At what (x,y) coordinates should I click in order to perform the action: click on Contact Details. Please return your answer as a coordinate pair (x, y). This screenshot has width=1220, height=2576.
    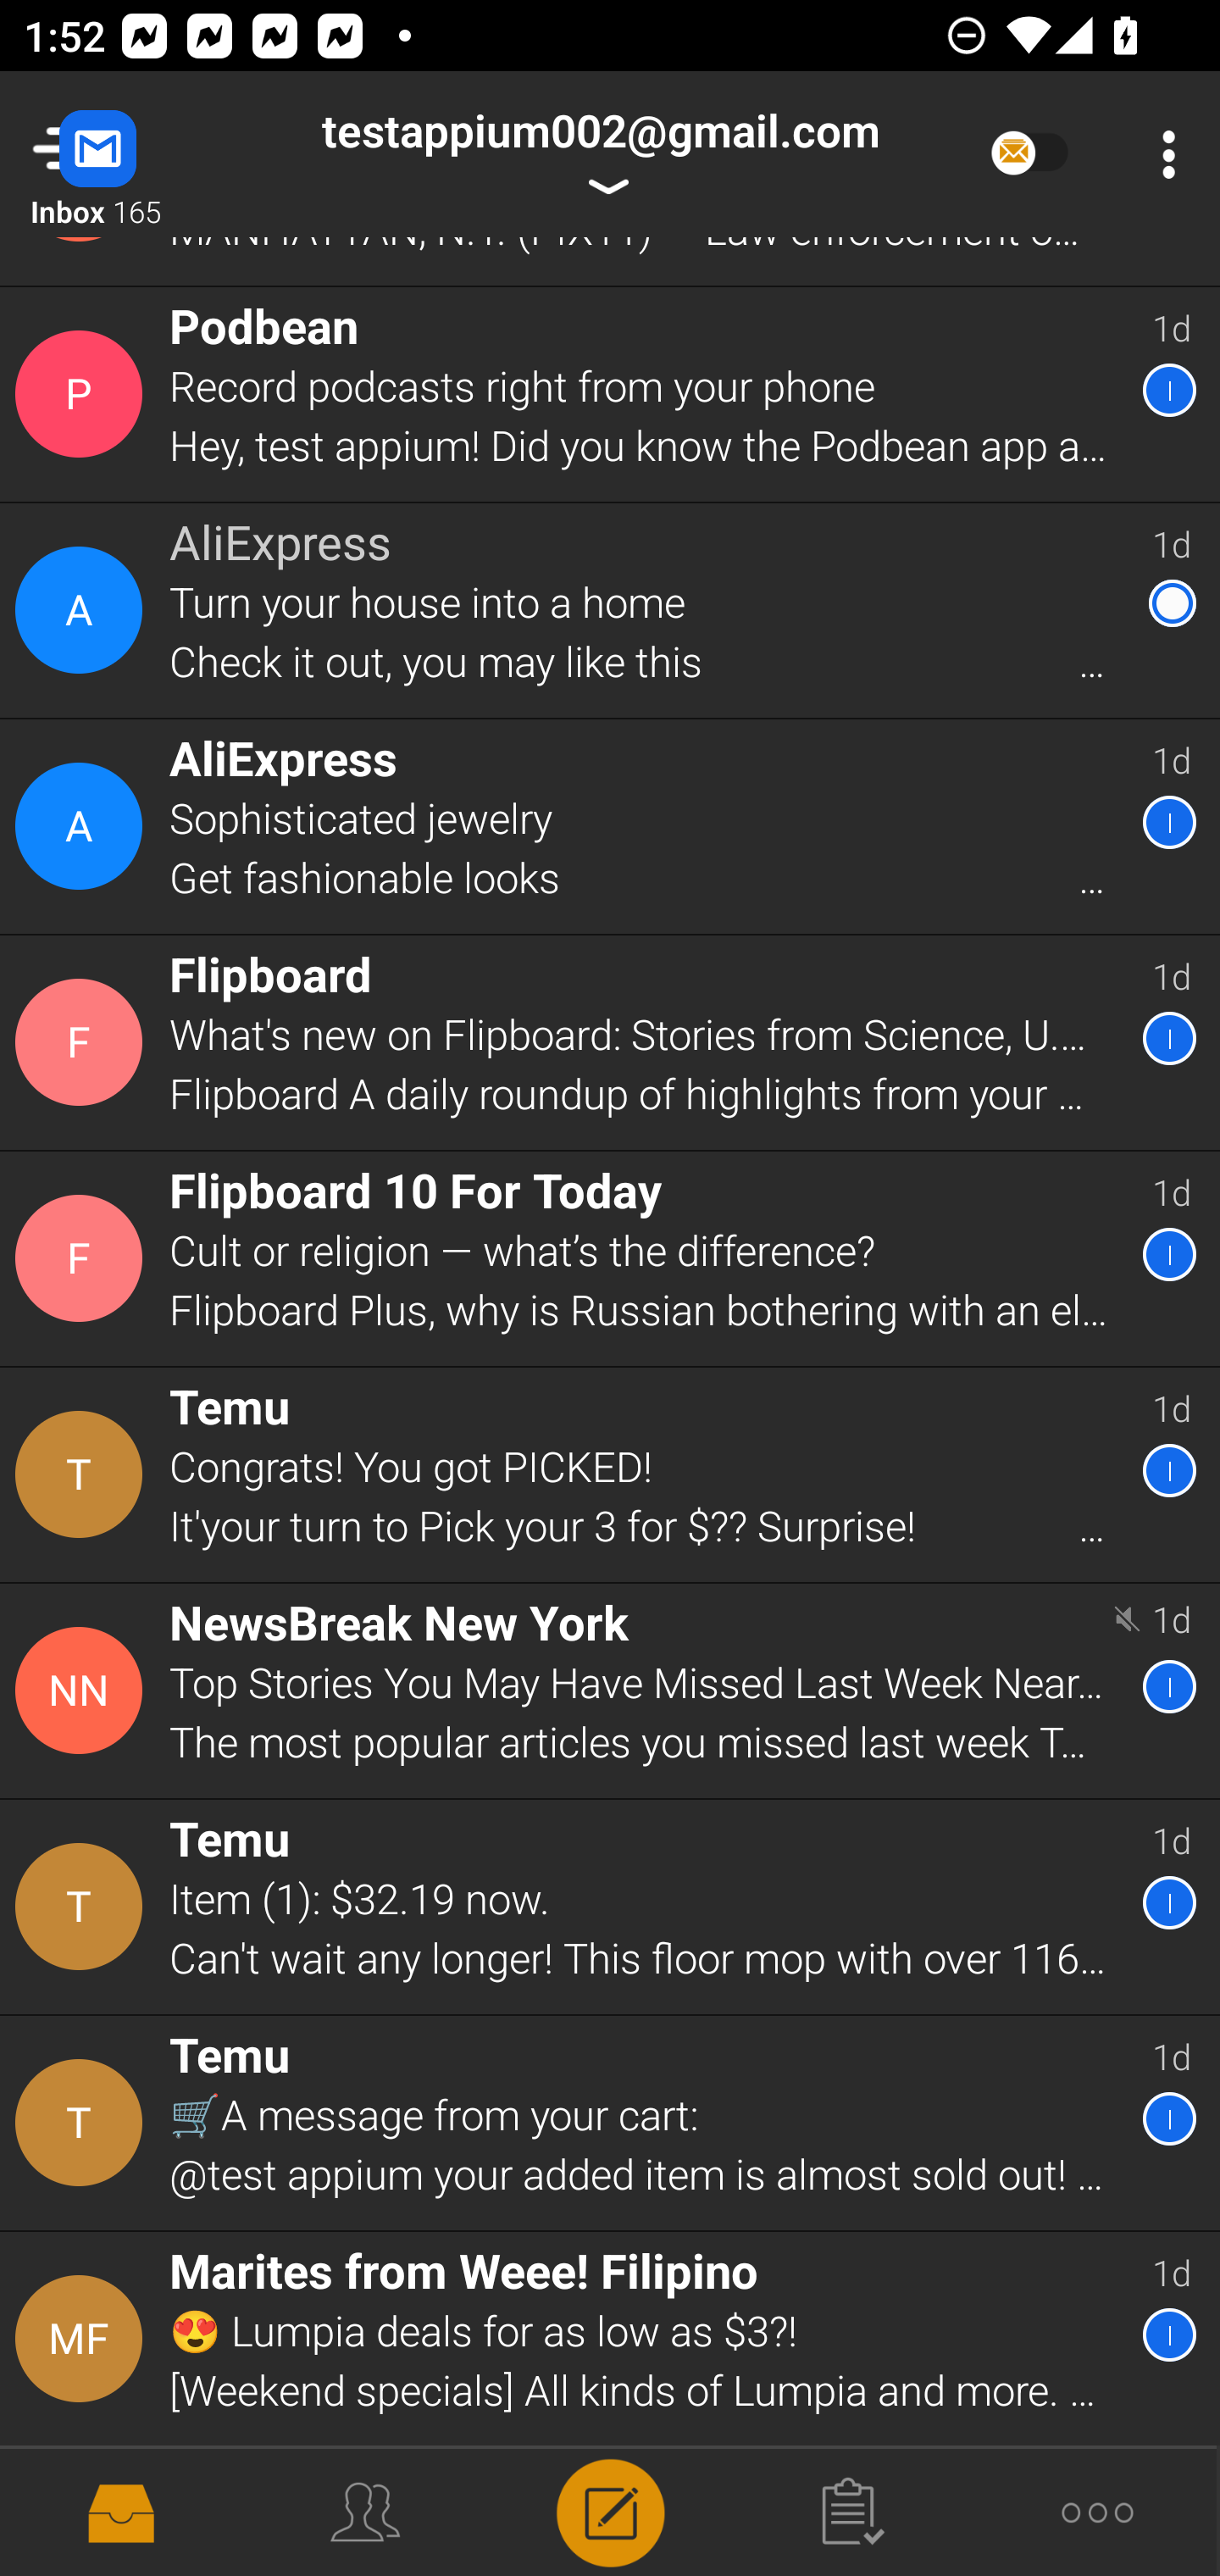
    Looking at the image, I should click on (83, 2339).